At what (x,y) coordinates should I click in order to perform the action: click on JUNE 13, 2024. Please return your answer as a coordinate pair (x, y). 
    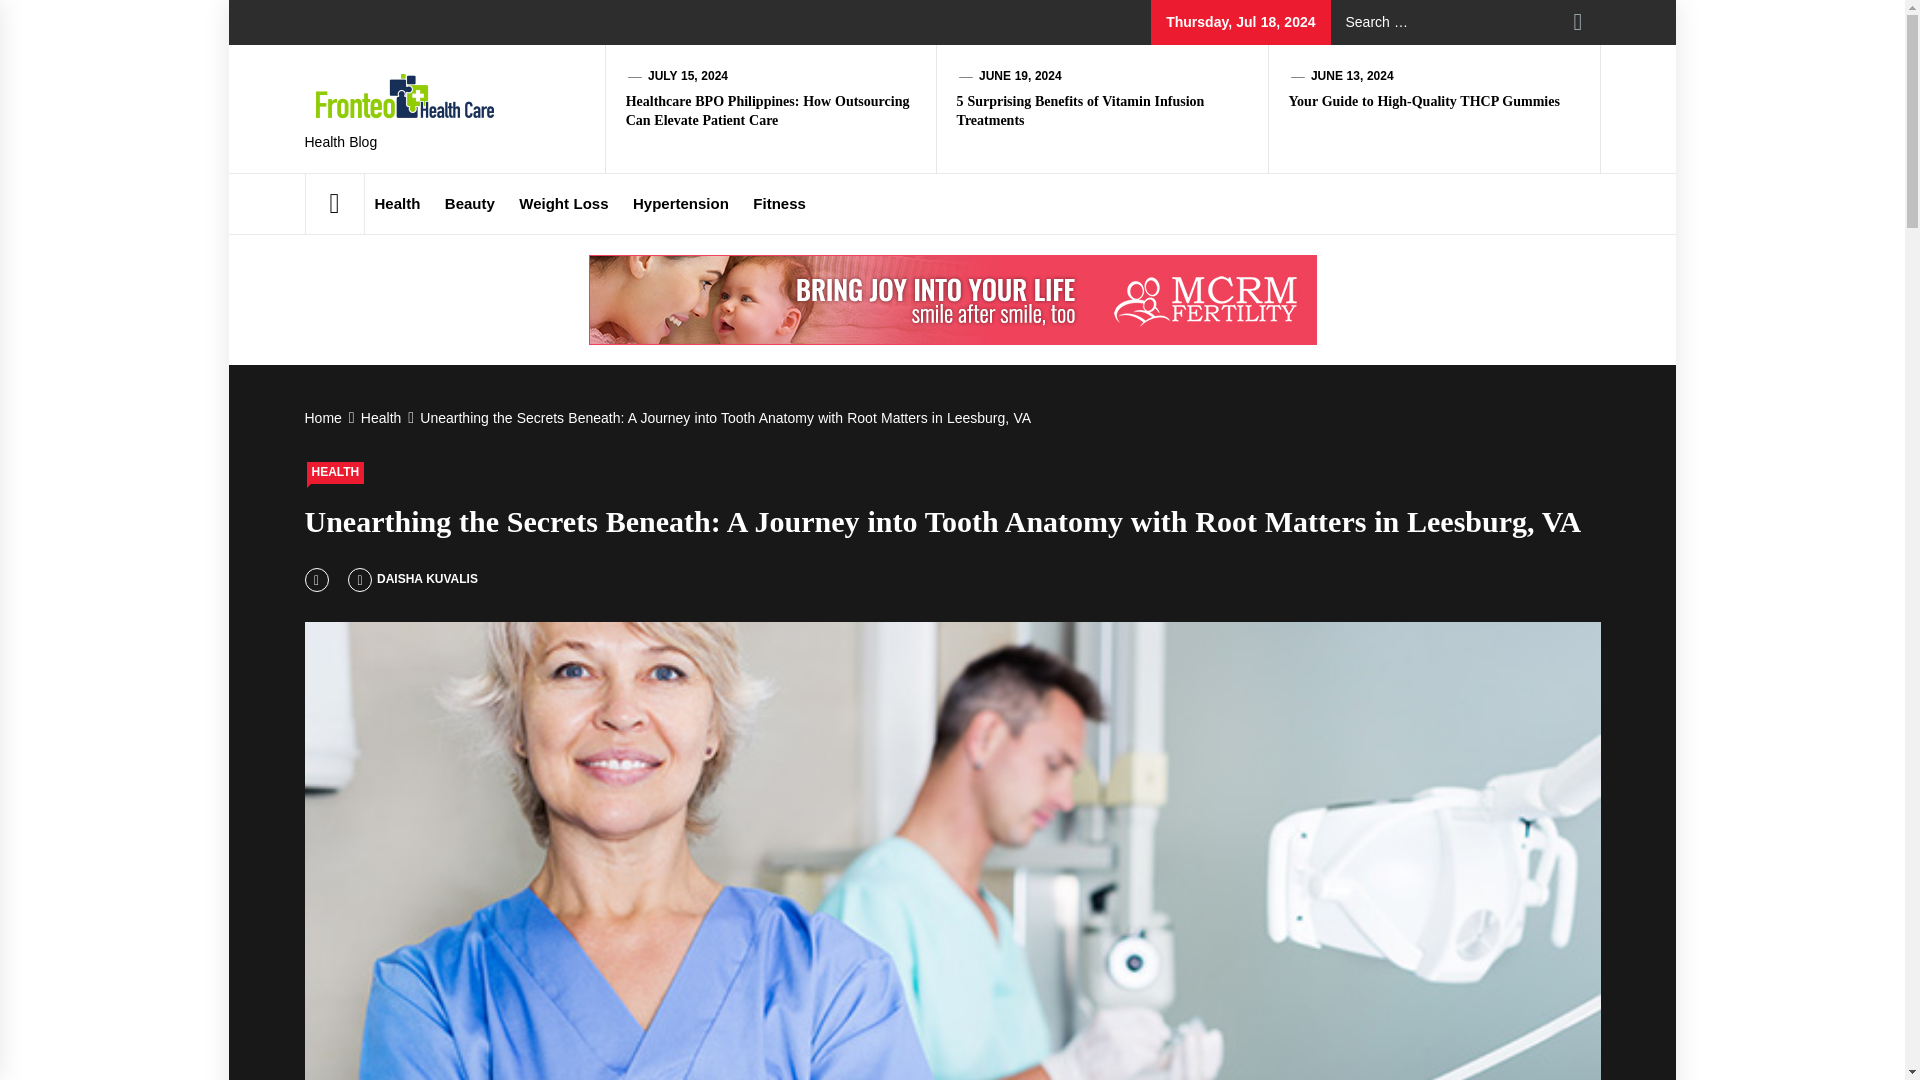
    Looking at the image, I should click on (1352, 76).